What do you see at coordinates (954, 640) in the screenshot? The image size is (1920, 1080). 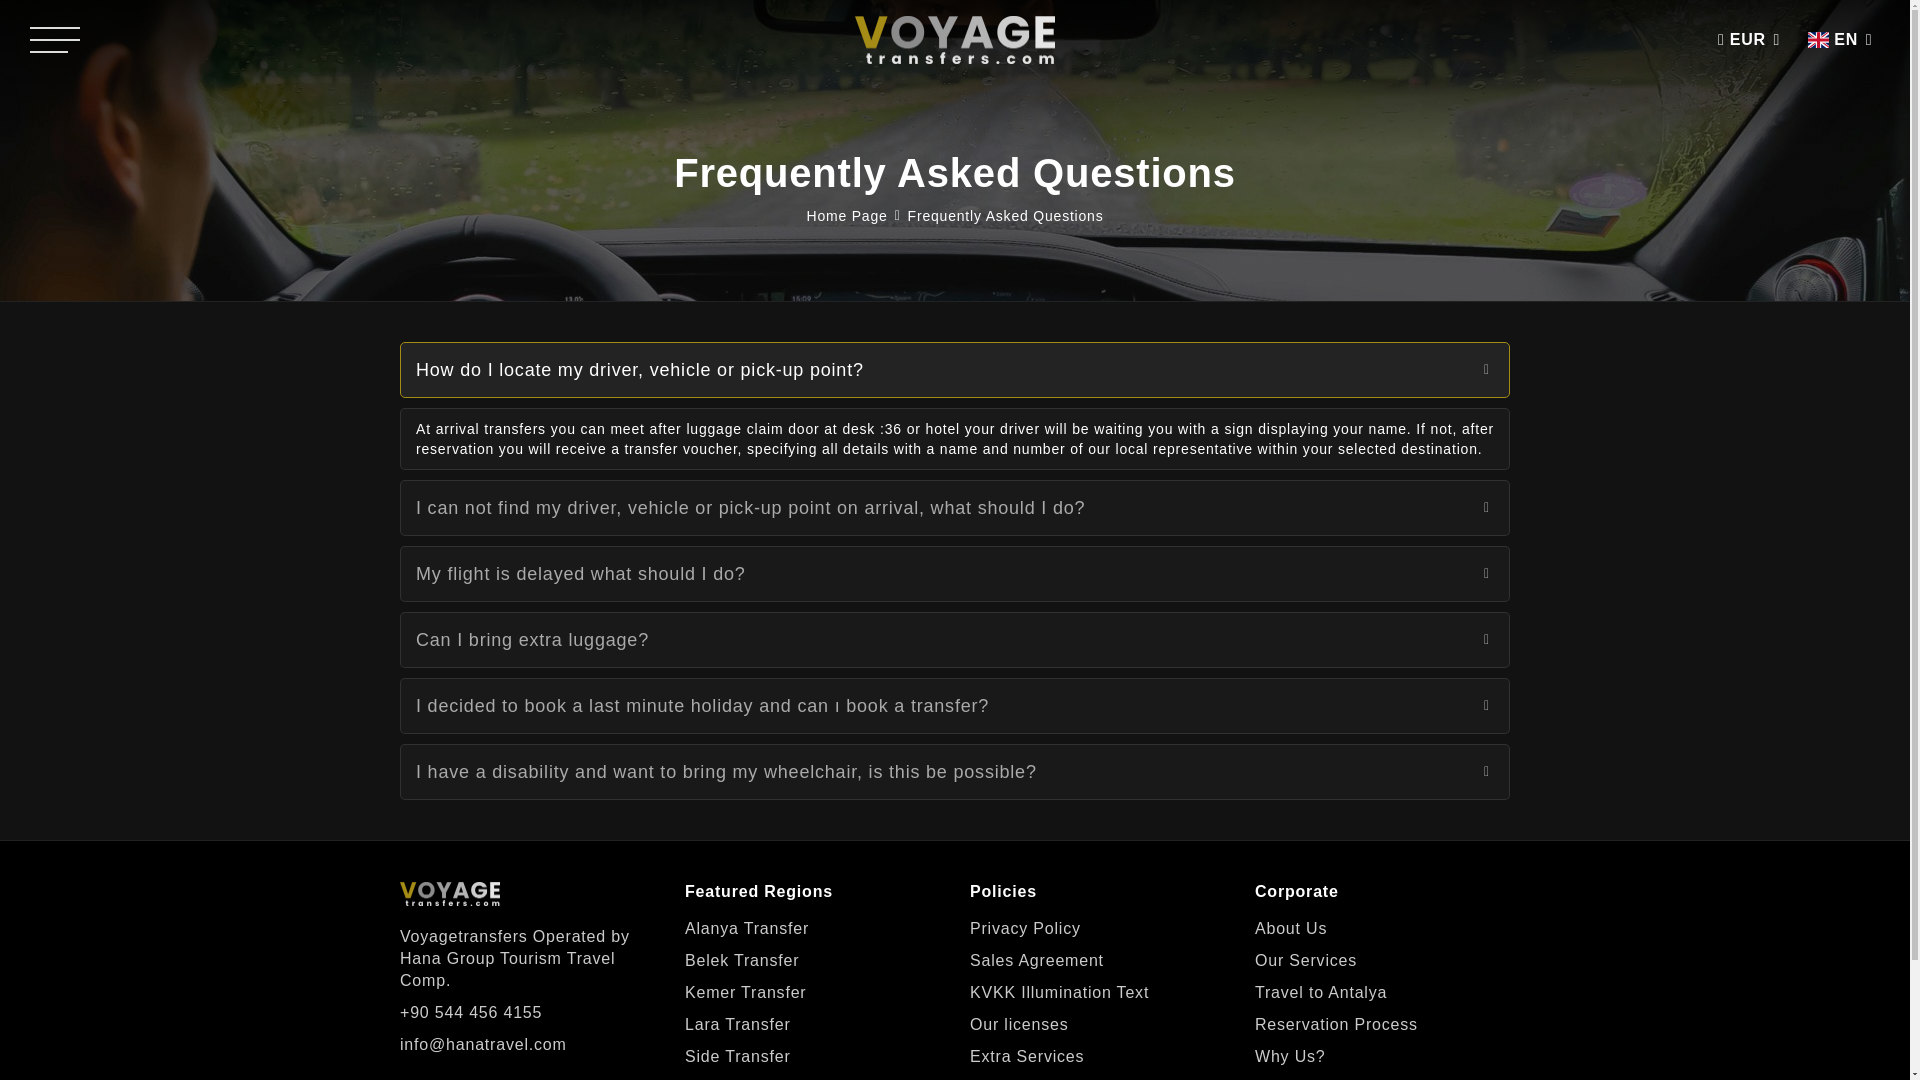 I see `Can I bring extra luggage?` at bounding box center [954, 640].